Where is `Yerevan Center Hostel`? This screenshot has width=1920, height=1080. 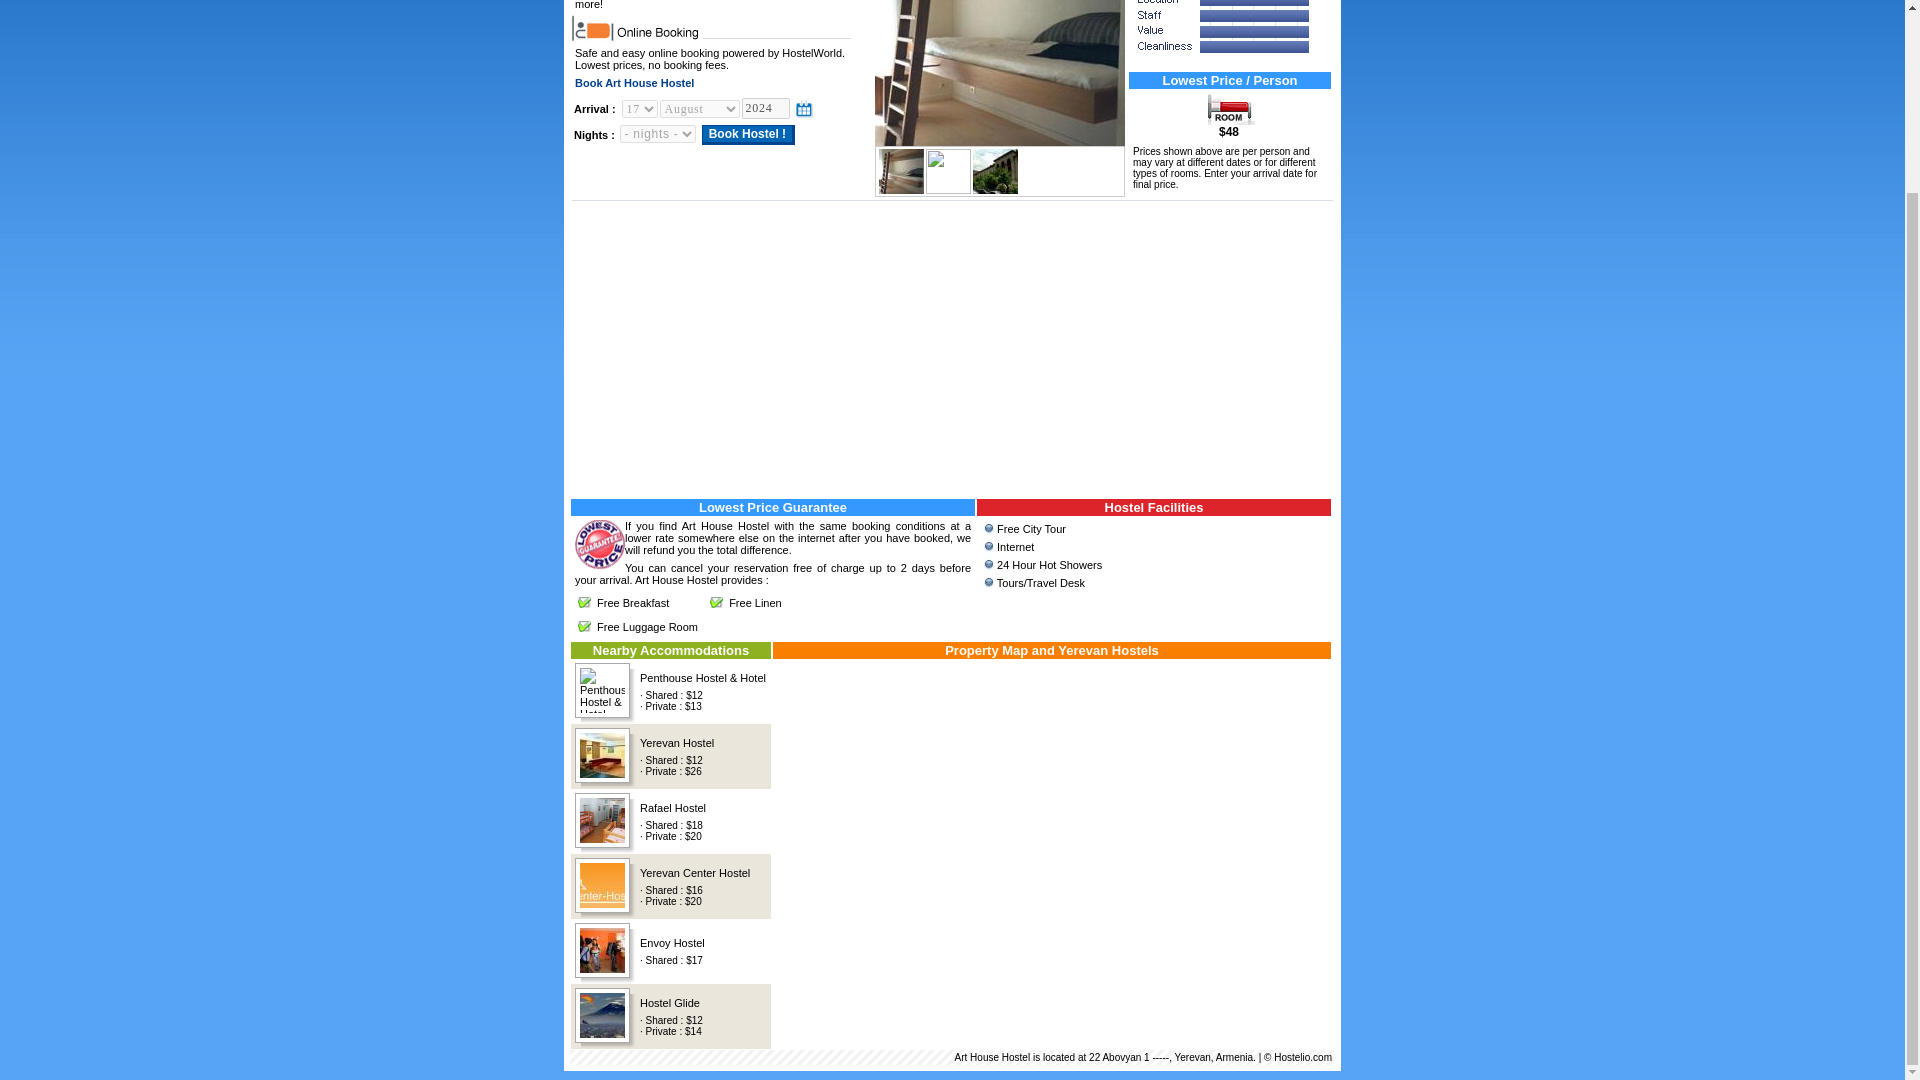
Yerevan Center Hostel is located at coordinates (694, 873).